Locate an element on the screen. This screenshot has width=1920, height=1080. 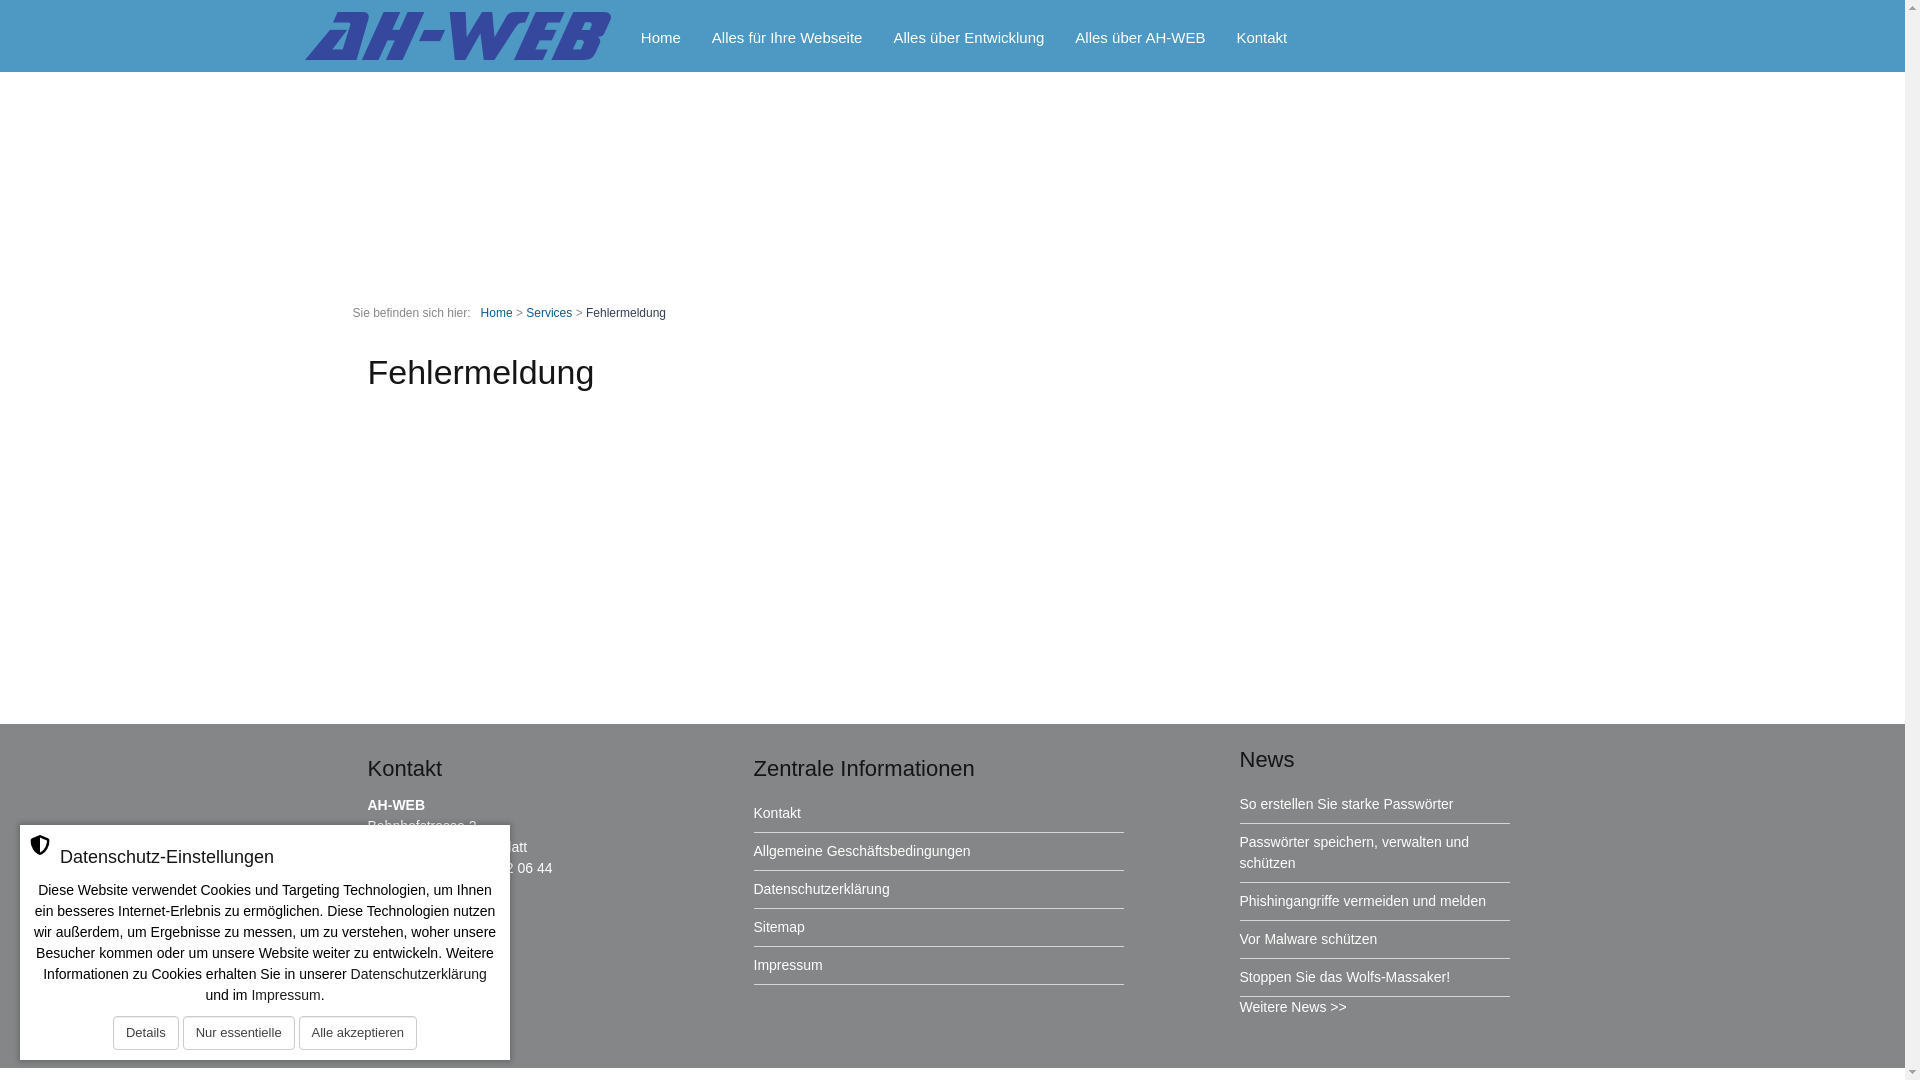
Stoppen Sie das Wolfs-Massaker! is located at coordinates (1346, 977).